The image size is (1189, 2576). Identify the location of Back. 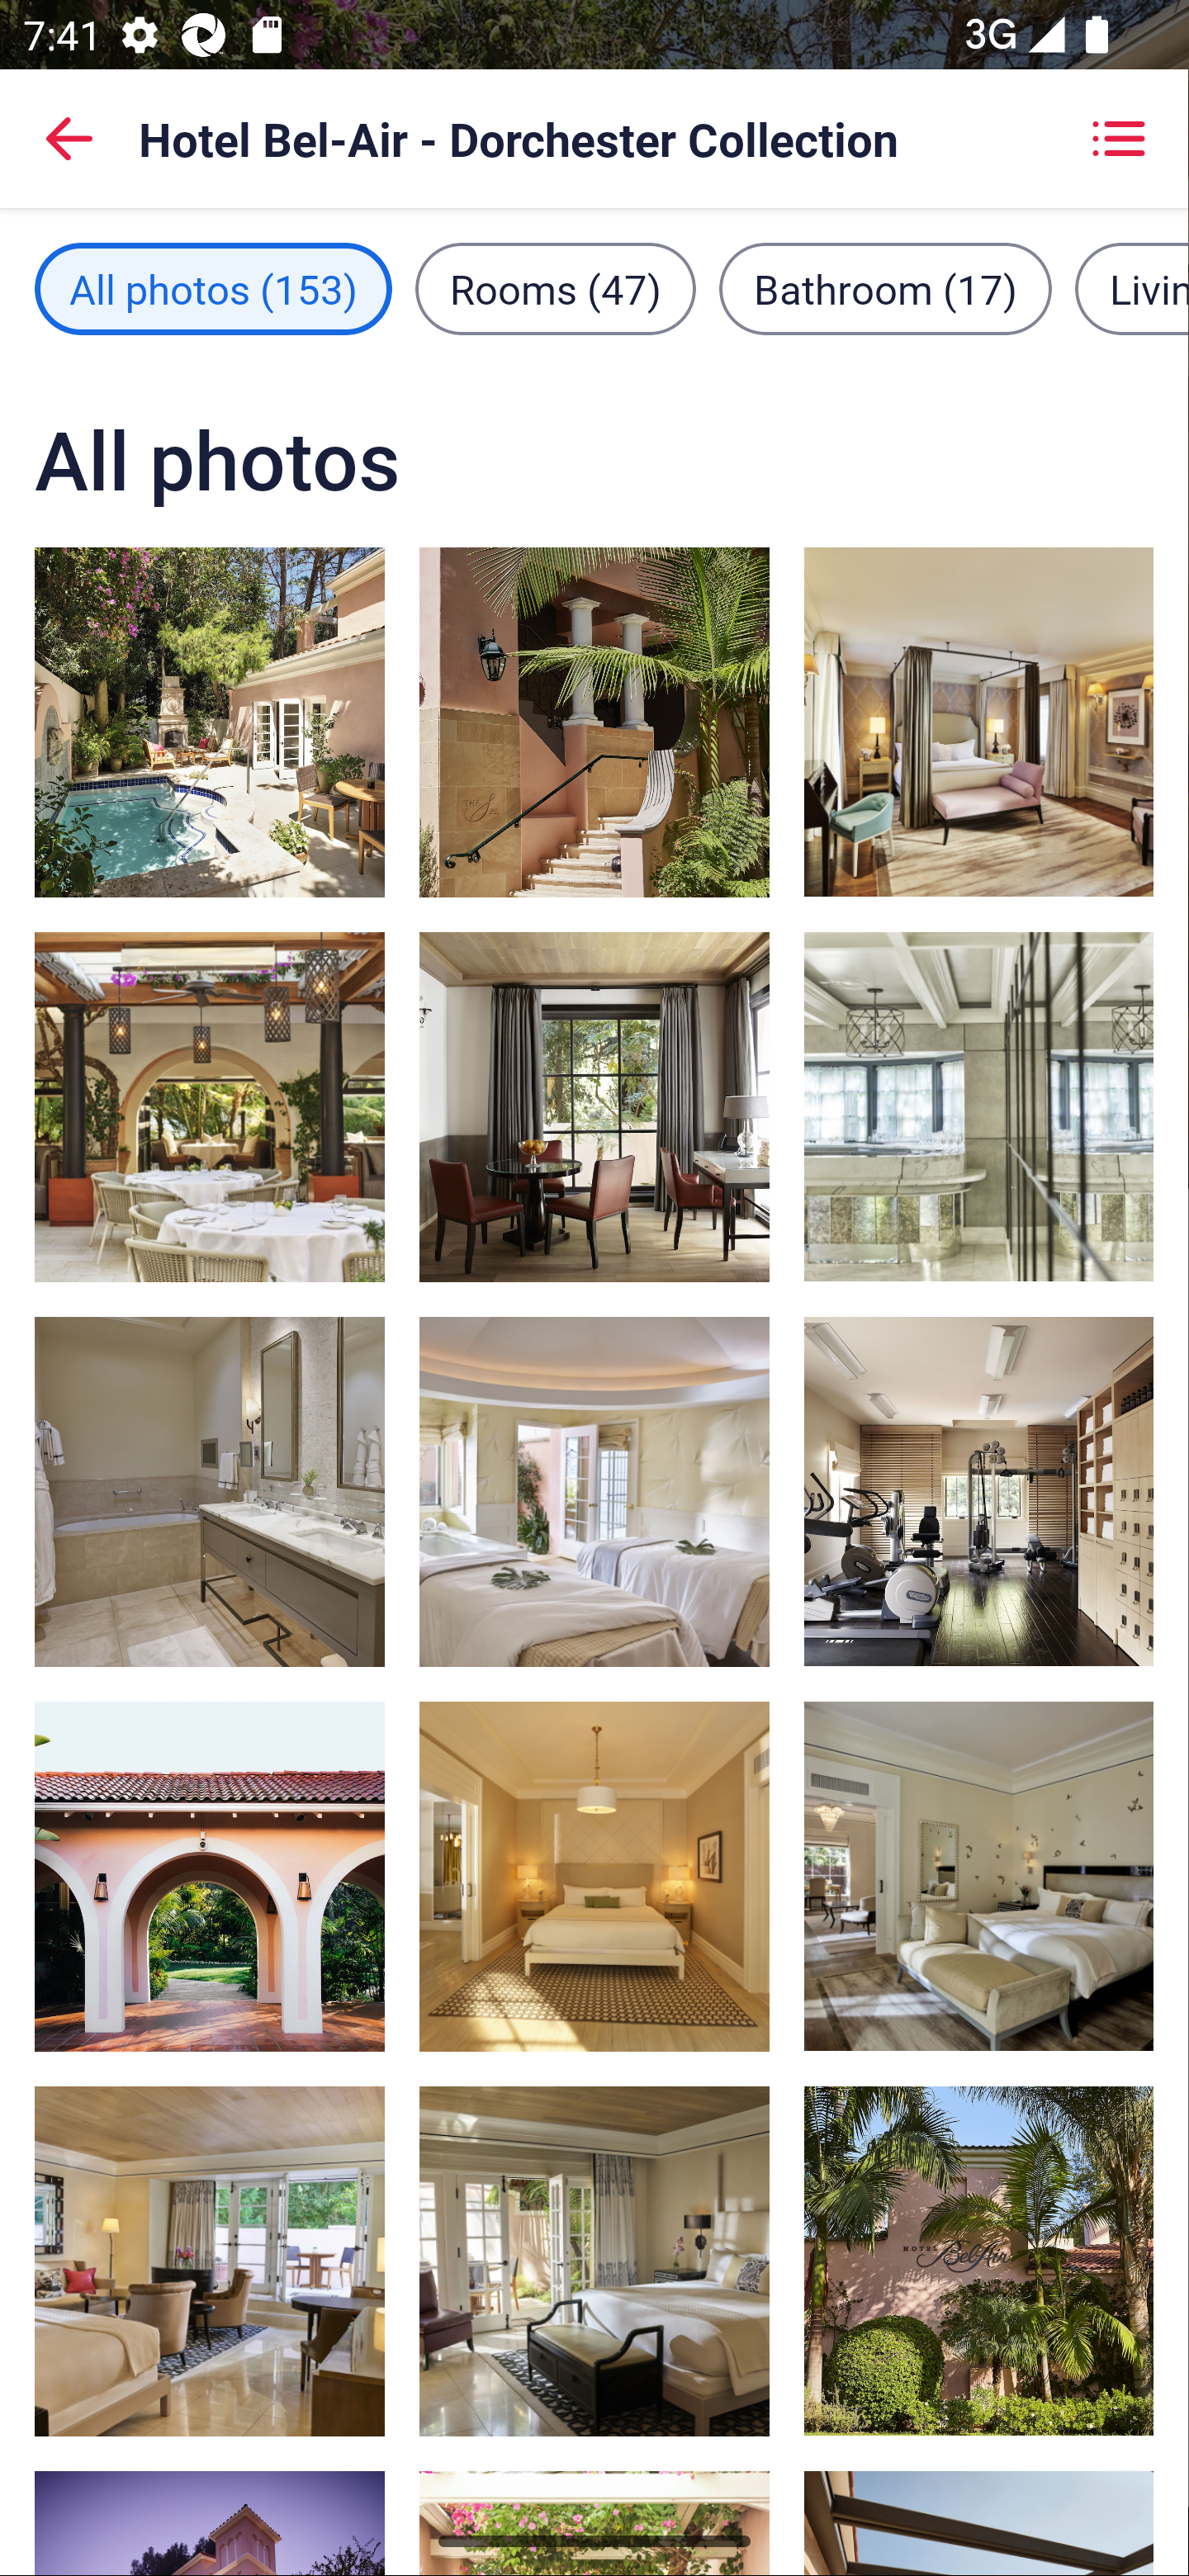
(69, 139).